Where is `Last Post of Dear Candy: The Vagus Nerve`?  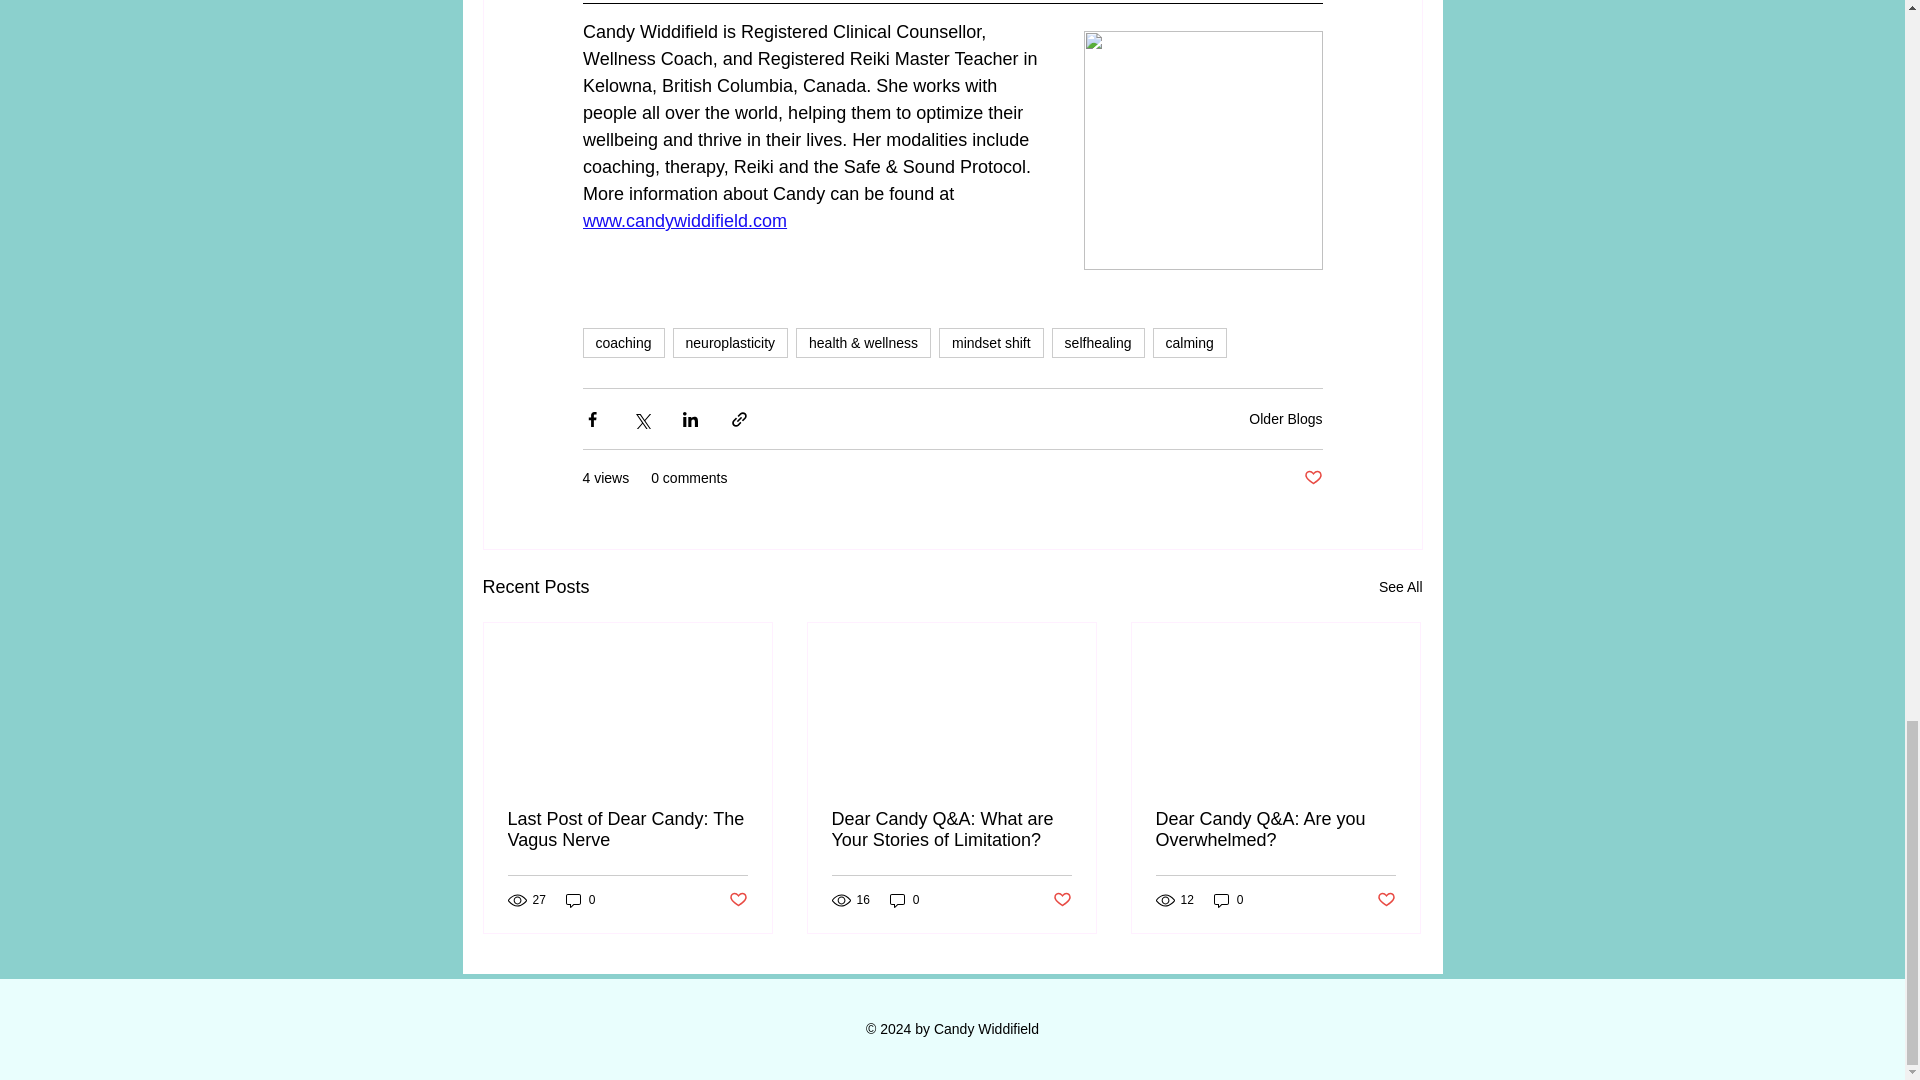 Last Post of Dear Candy: The Vagus Nerve is located at coordinates (628, 830).